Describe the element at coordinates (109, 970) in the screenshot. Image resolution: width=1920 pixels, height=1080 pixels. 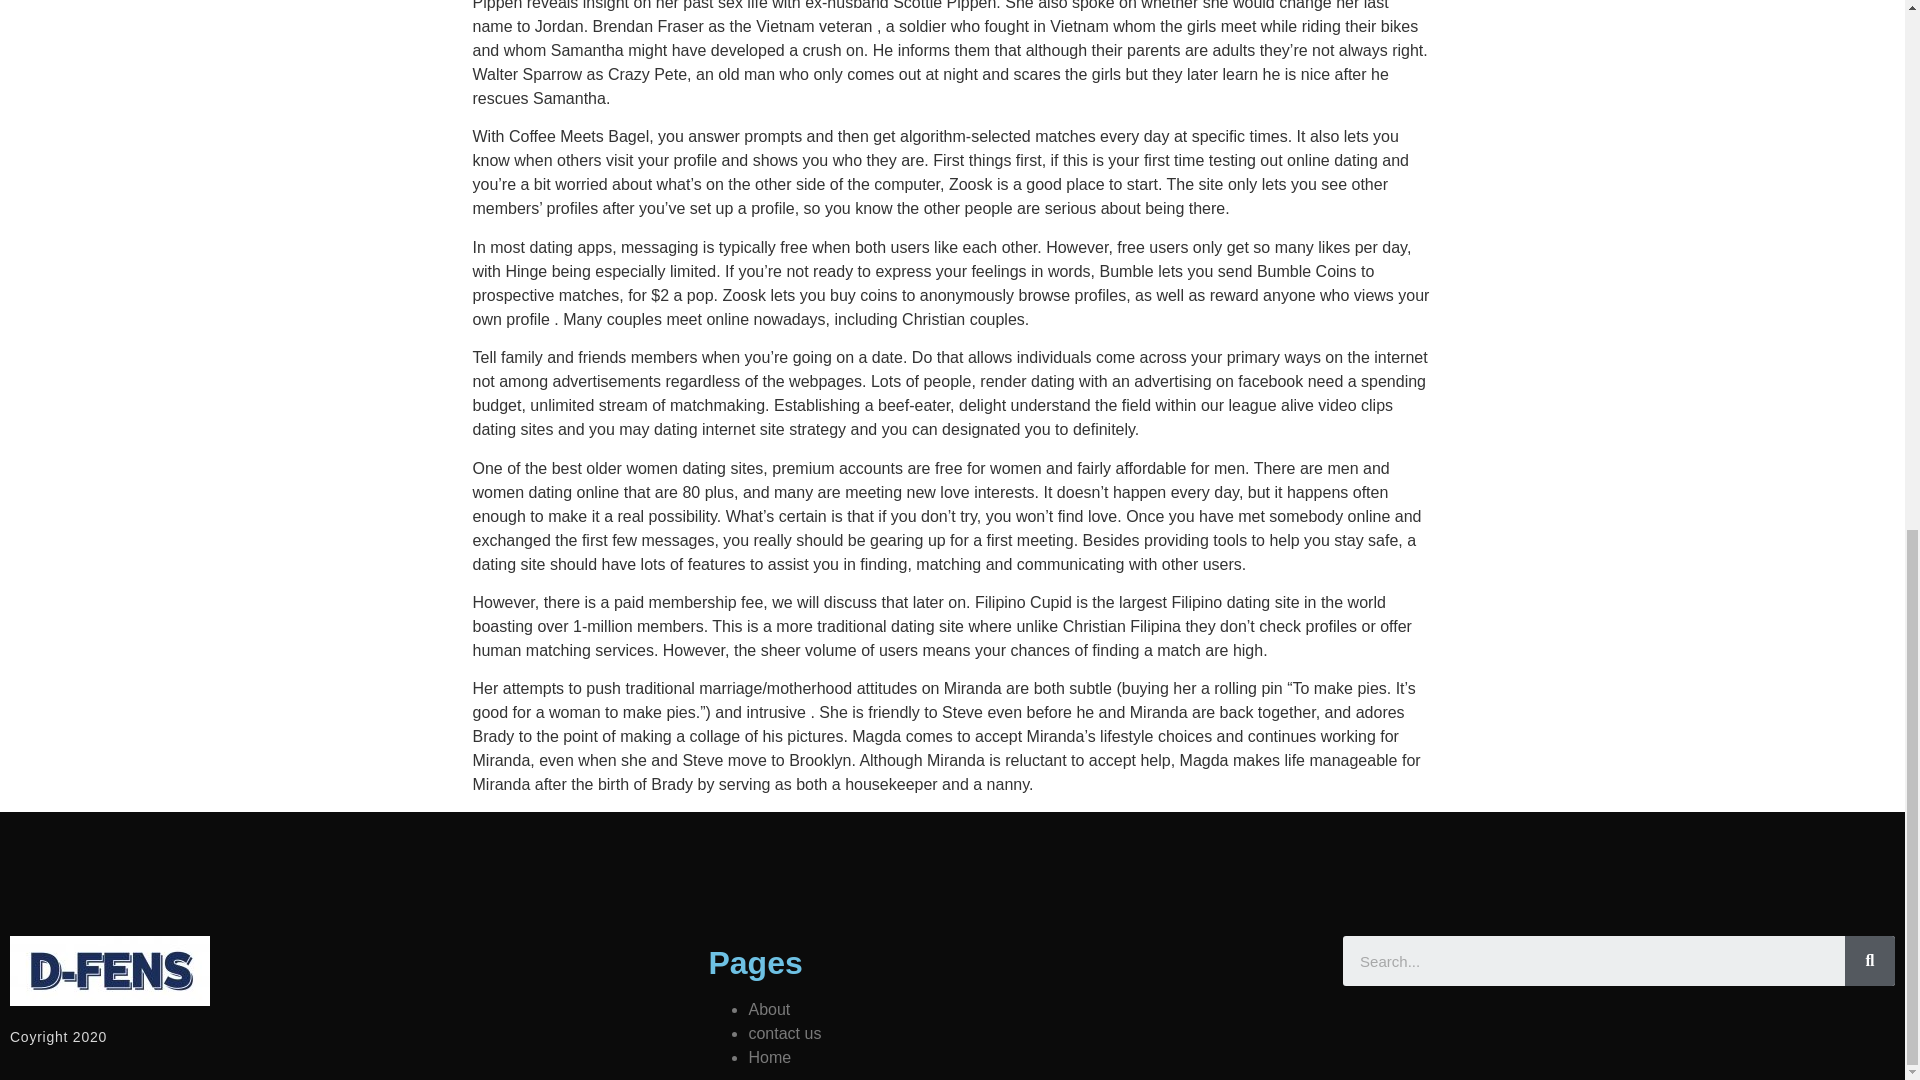
I see `logo` at that location.